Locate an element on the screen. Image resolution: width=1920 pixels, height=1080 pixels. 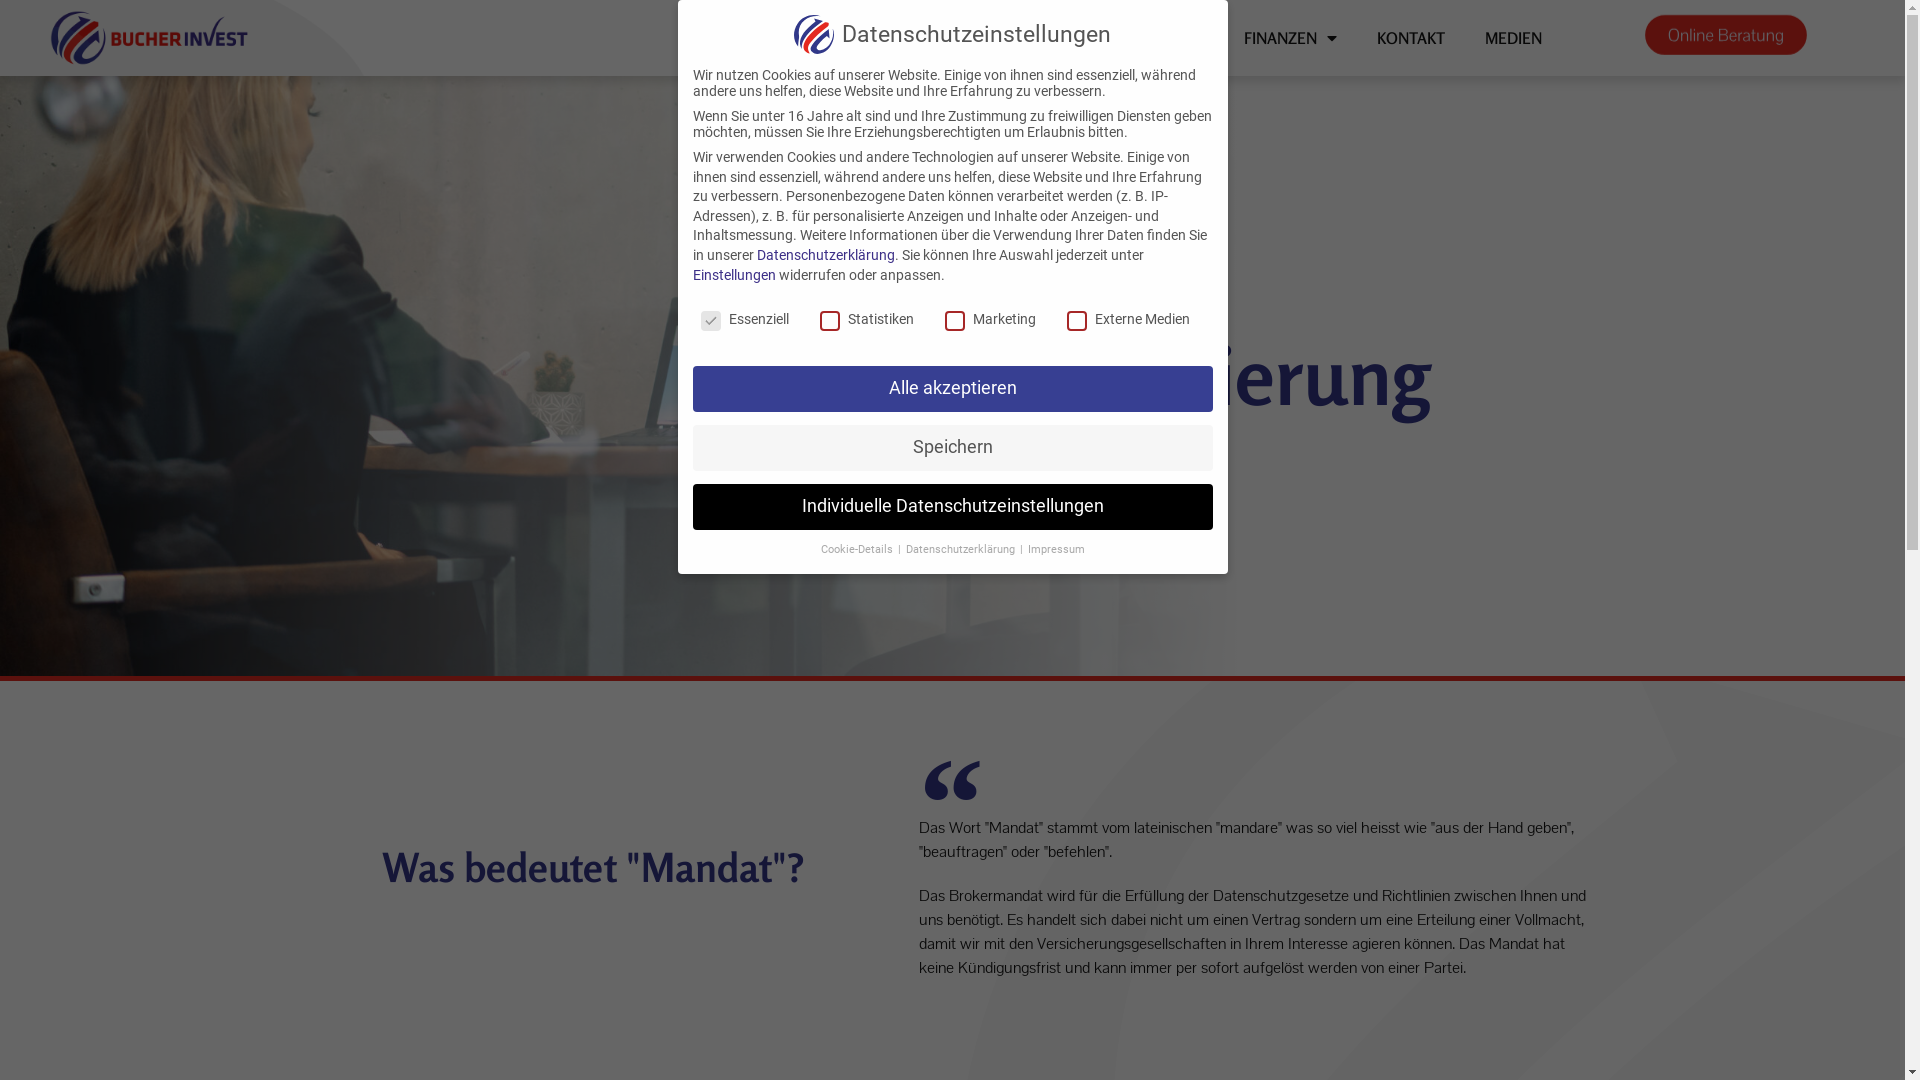
VERSICHERUNGEN is located at coordinates (1128, 38).